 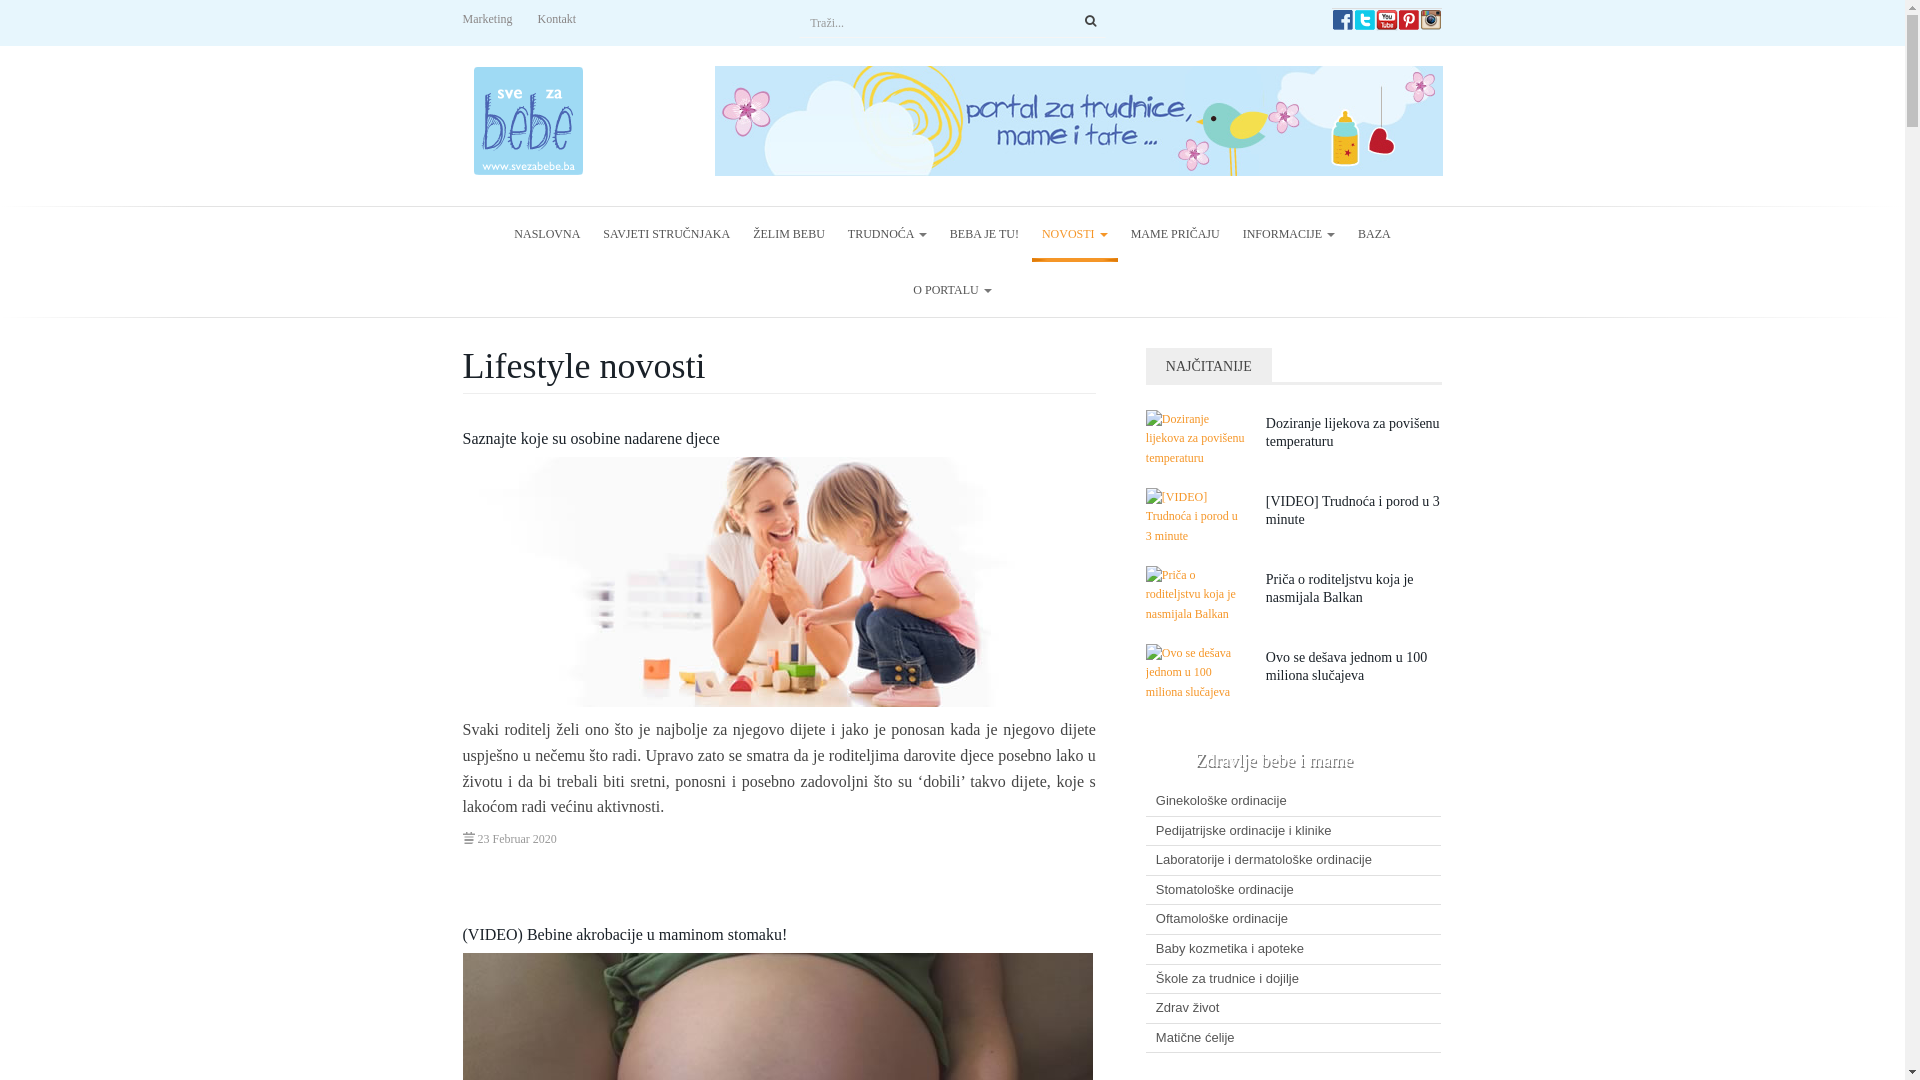 What do you see at coordinates (1294, 950) in the screenshot?
I see `Baby kozmetika i apoteke` at bounding box center [1294, 950].